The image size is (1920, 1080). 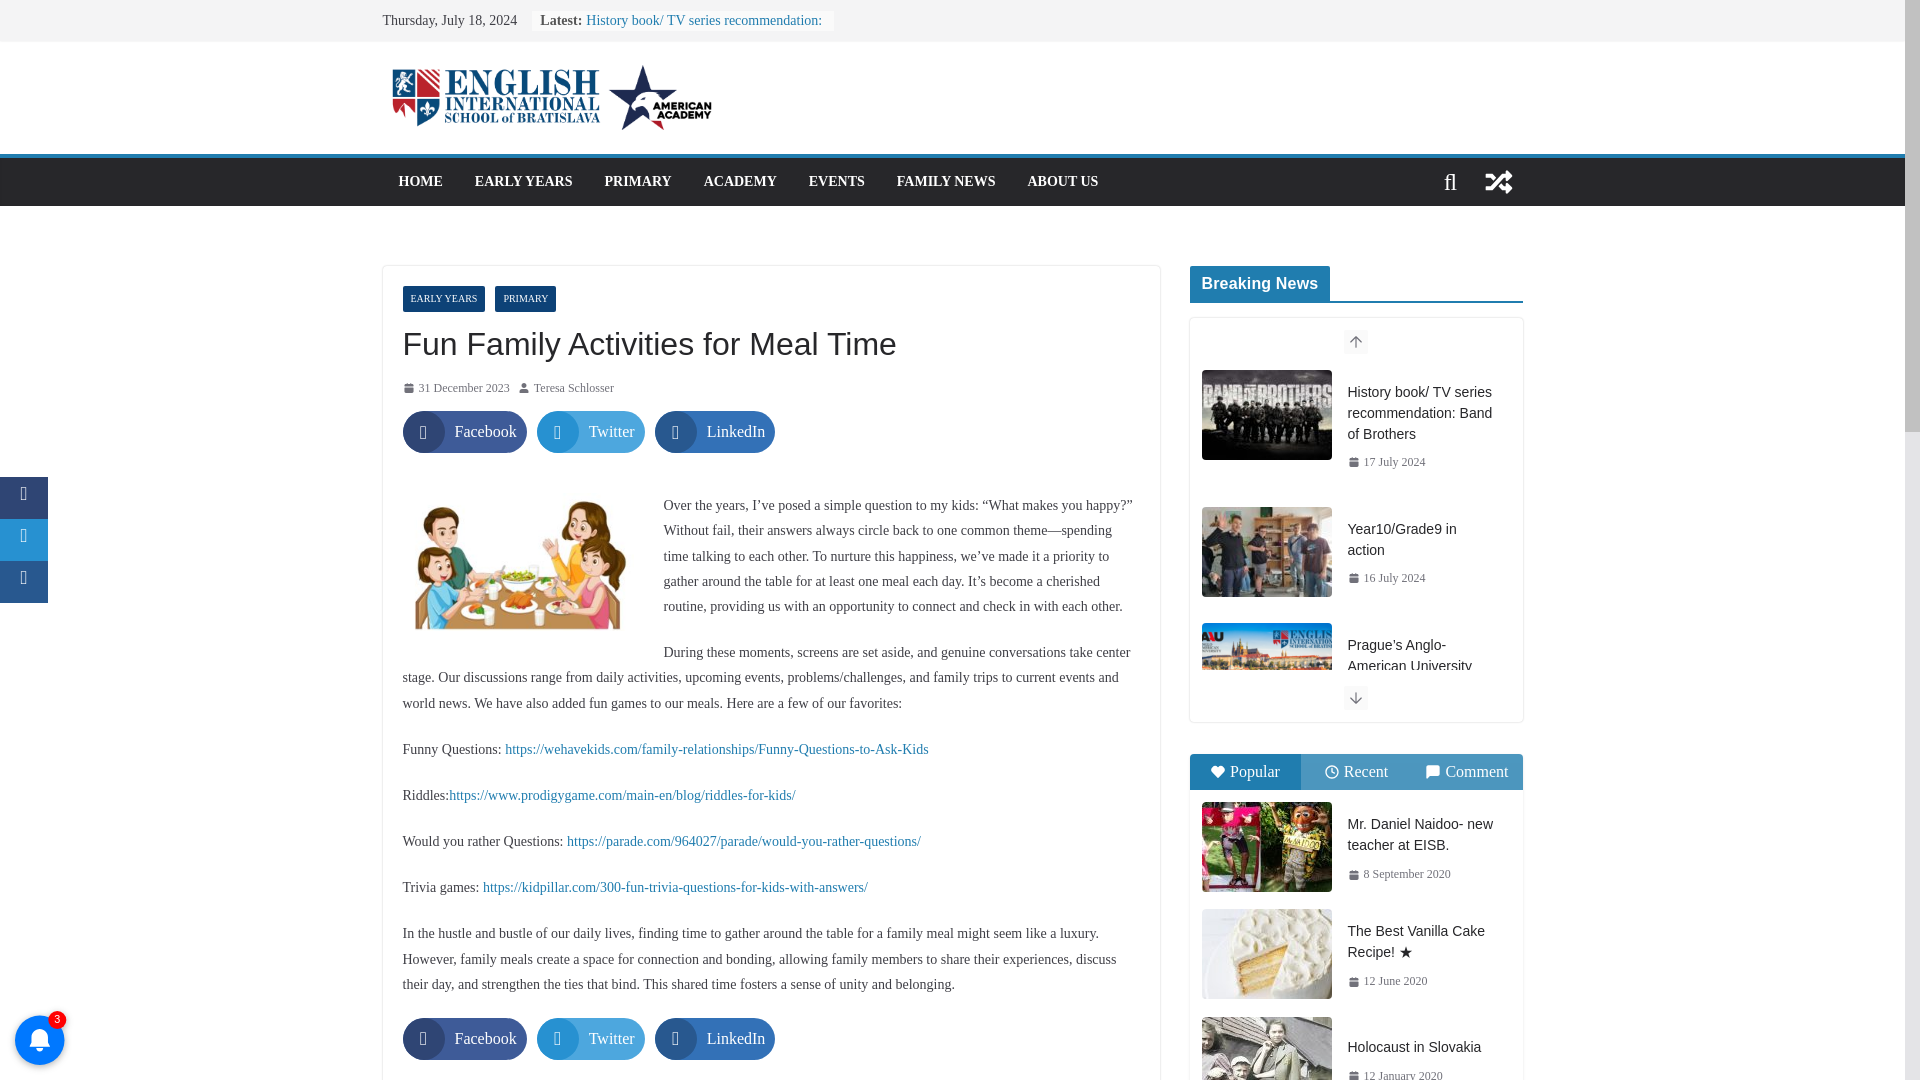 What do you see at coordinates (464, 432) in the screenshot?
I see `Facebook` at bounding box center [464, 432].